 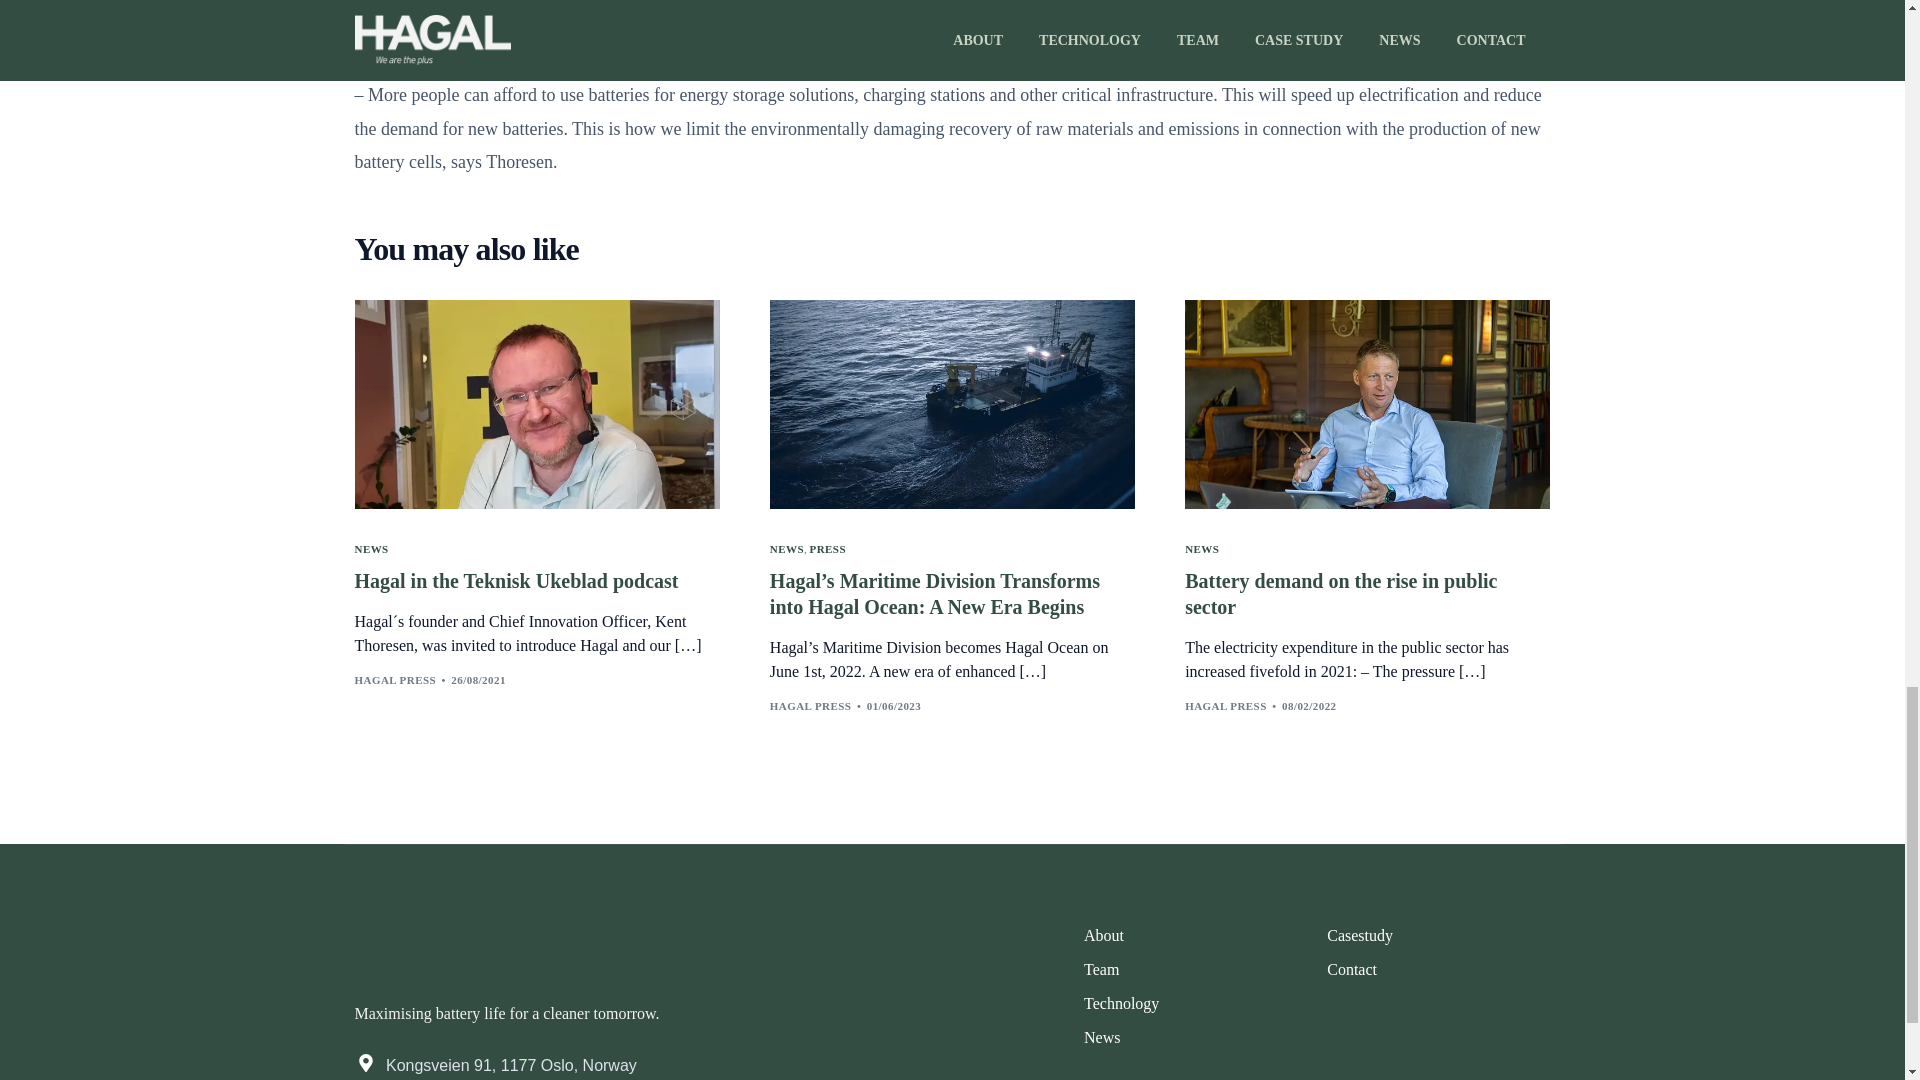 What do you see at coordinates (1196, 987) in the screenshot?
I see `About` at bounding box center [1196, 987].